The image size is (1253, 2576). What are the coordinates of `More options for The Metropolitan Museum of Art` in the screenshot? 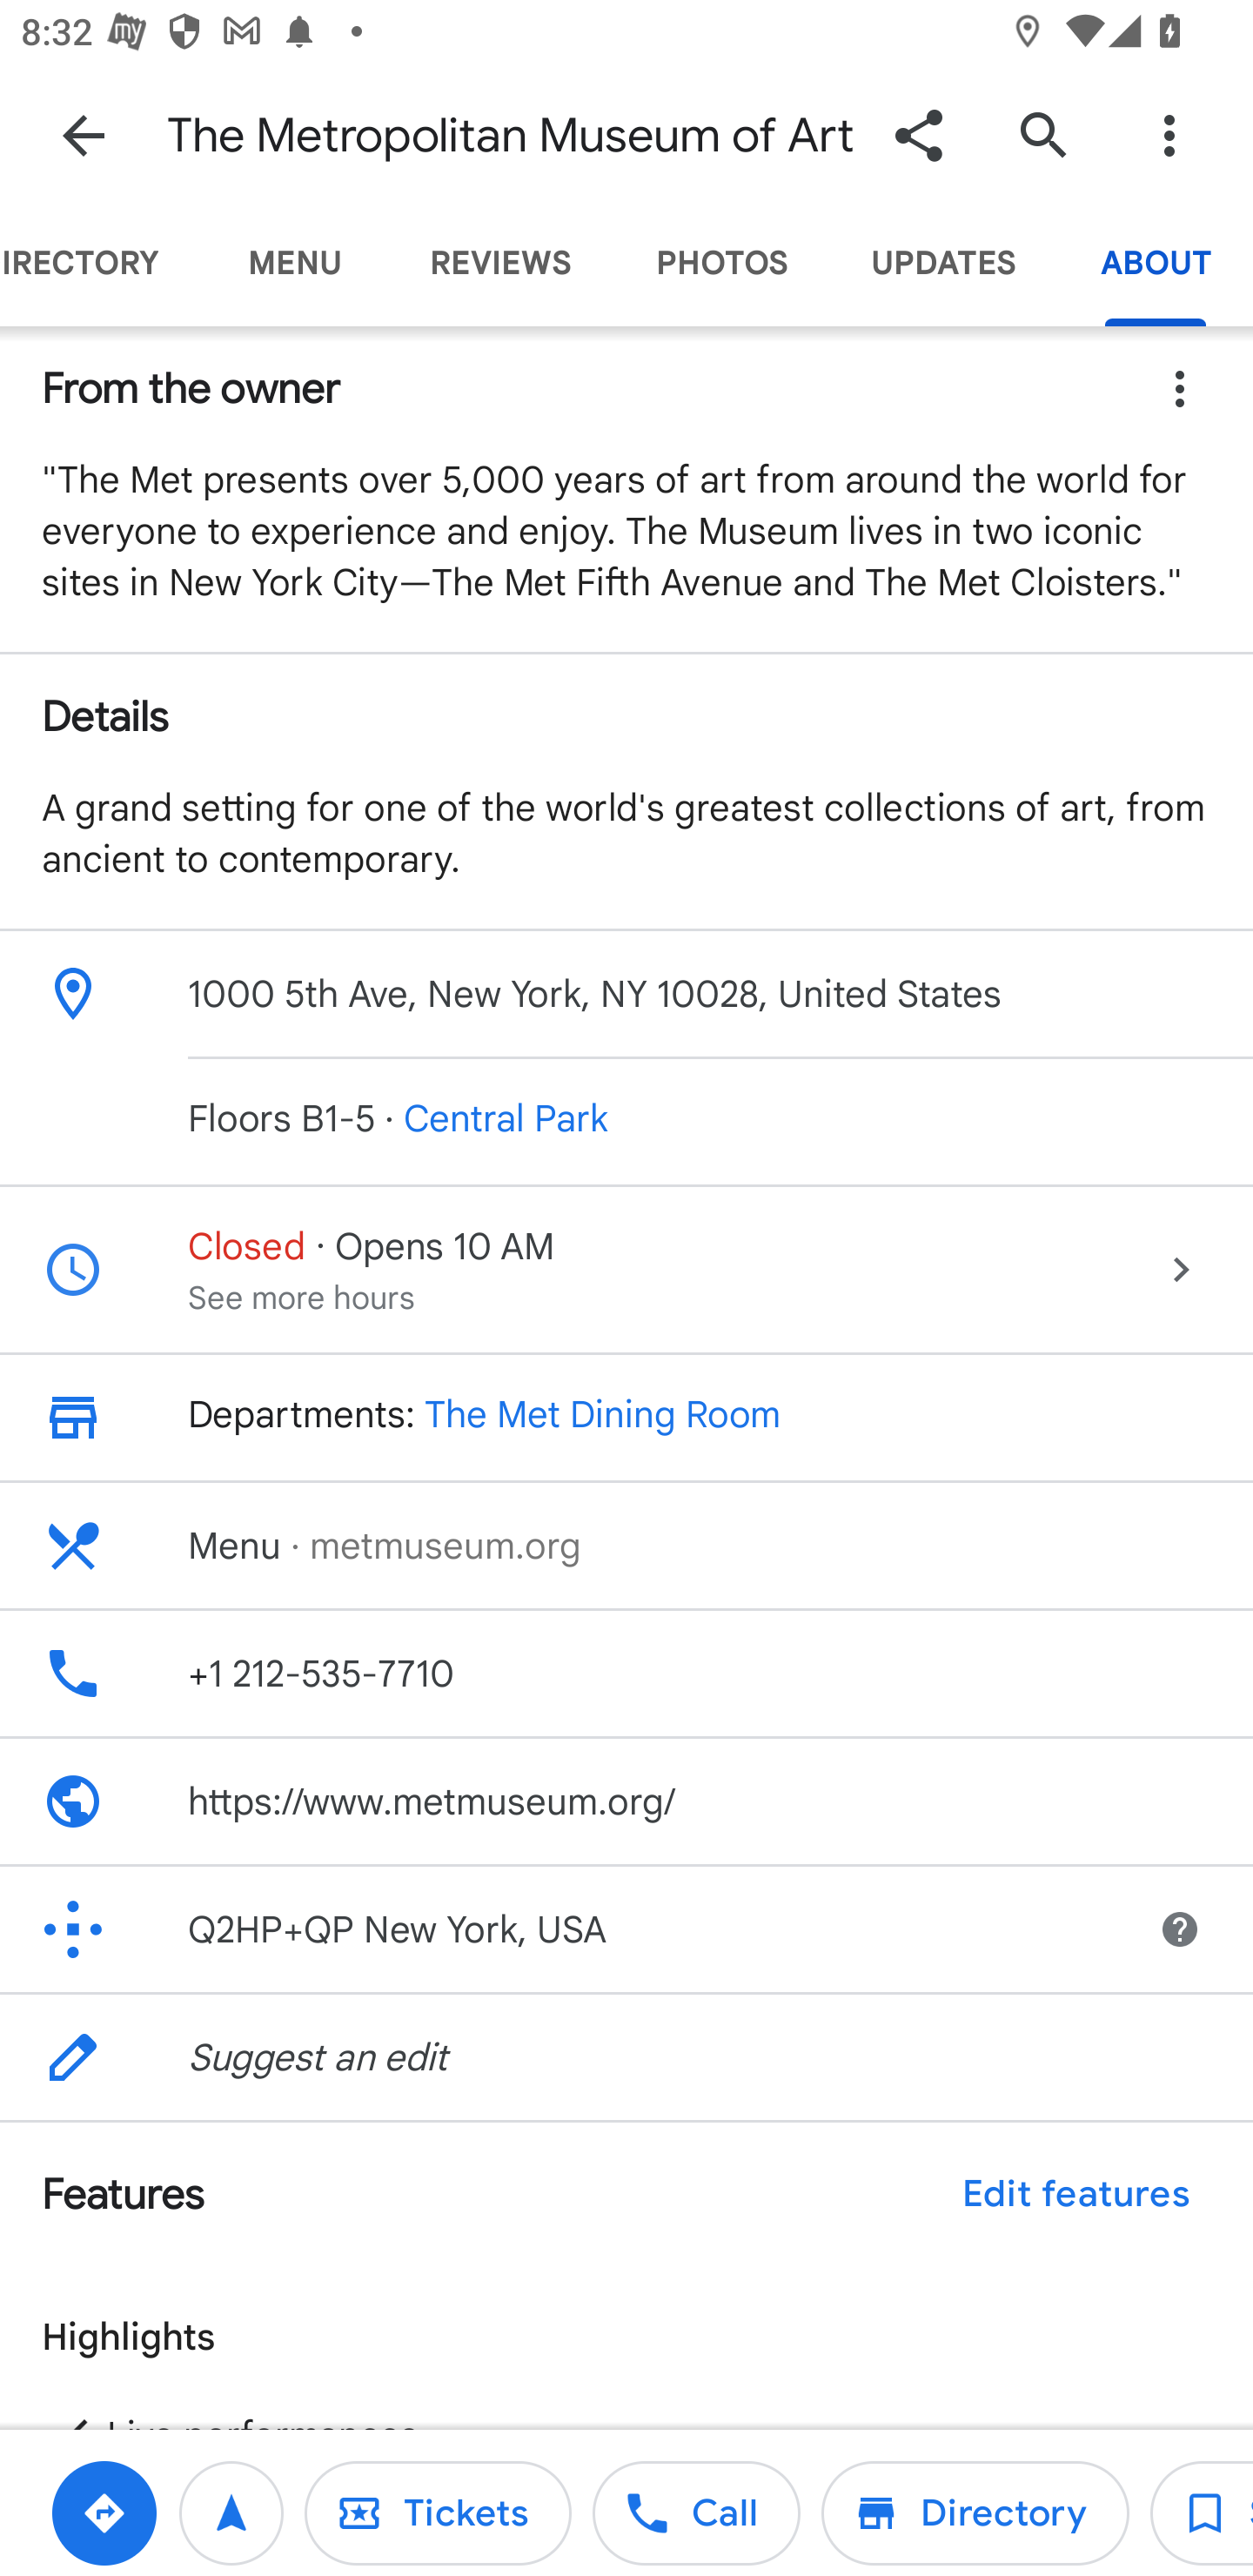 It's located at (1169, 134).